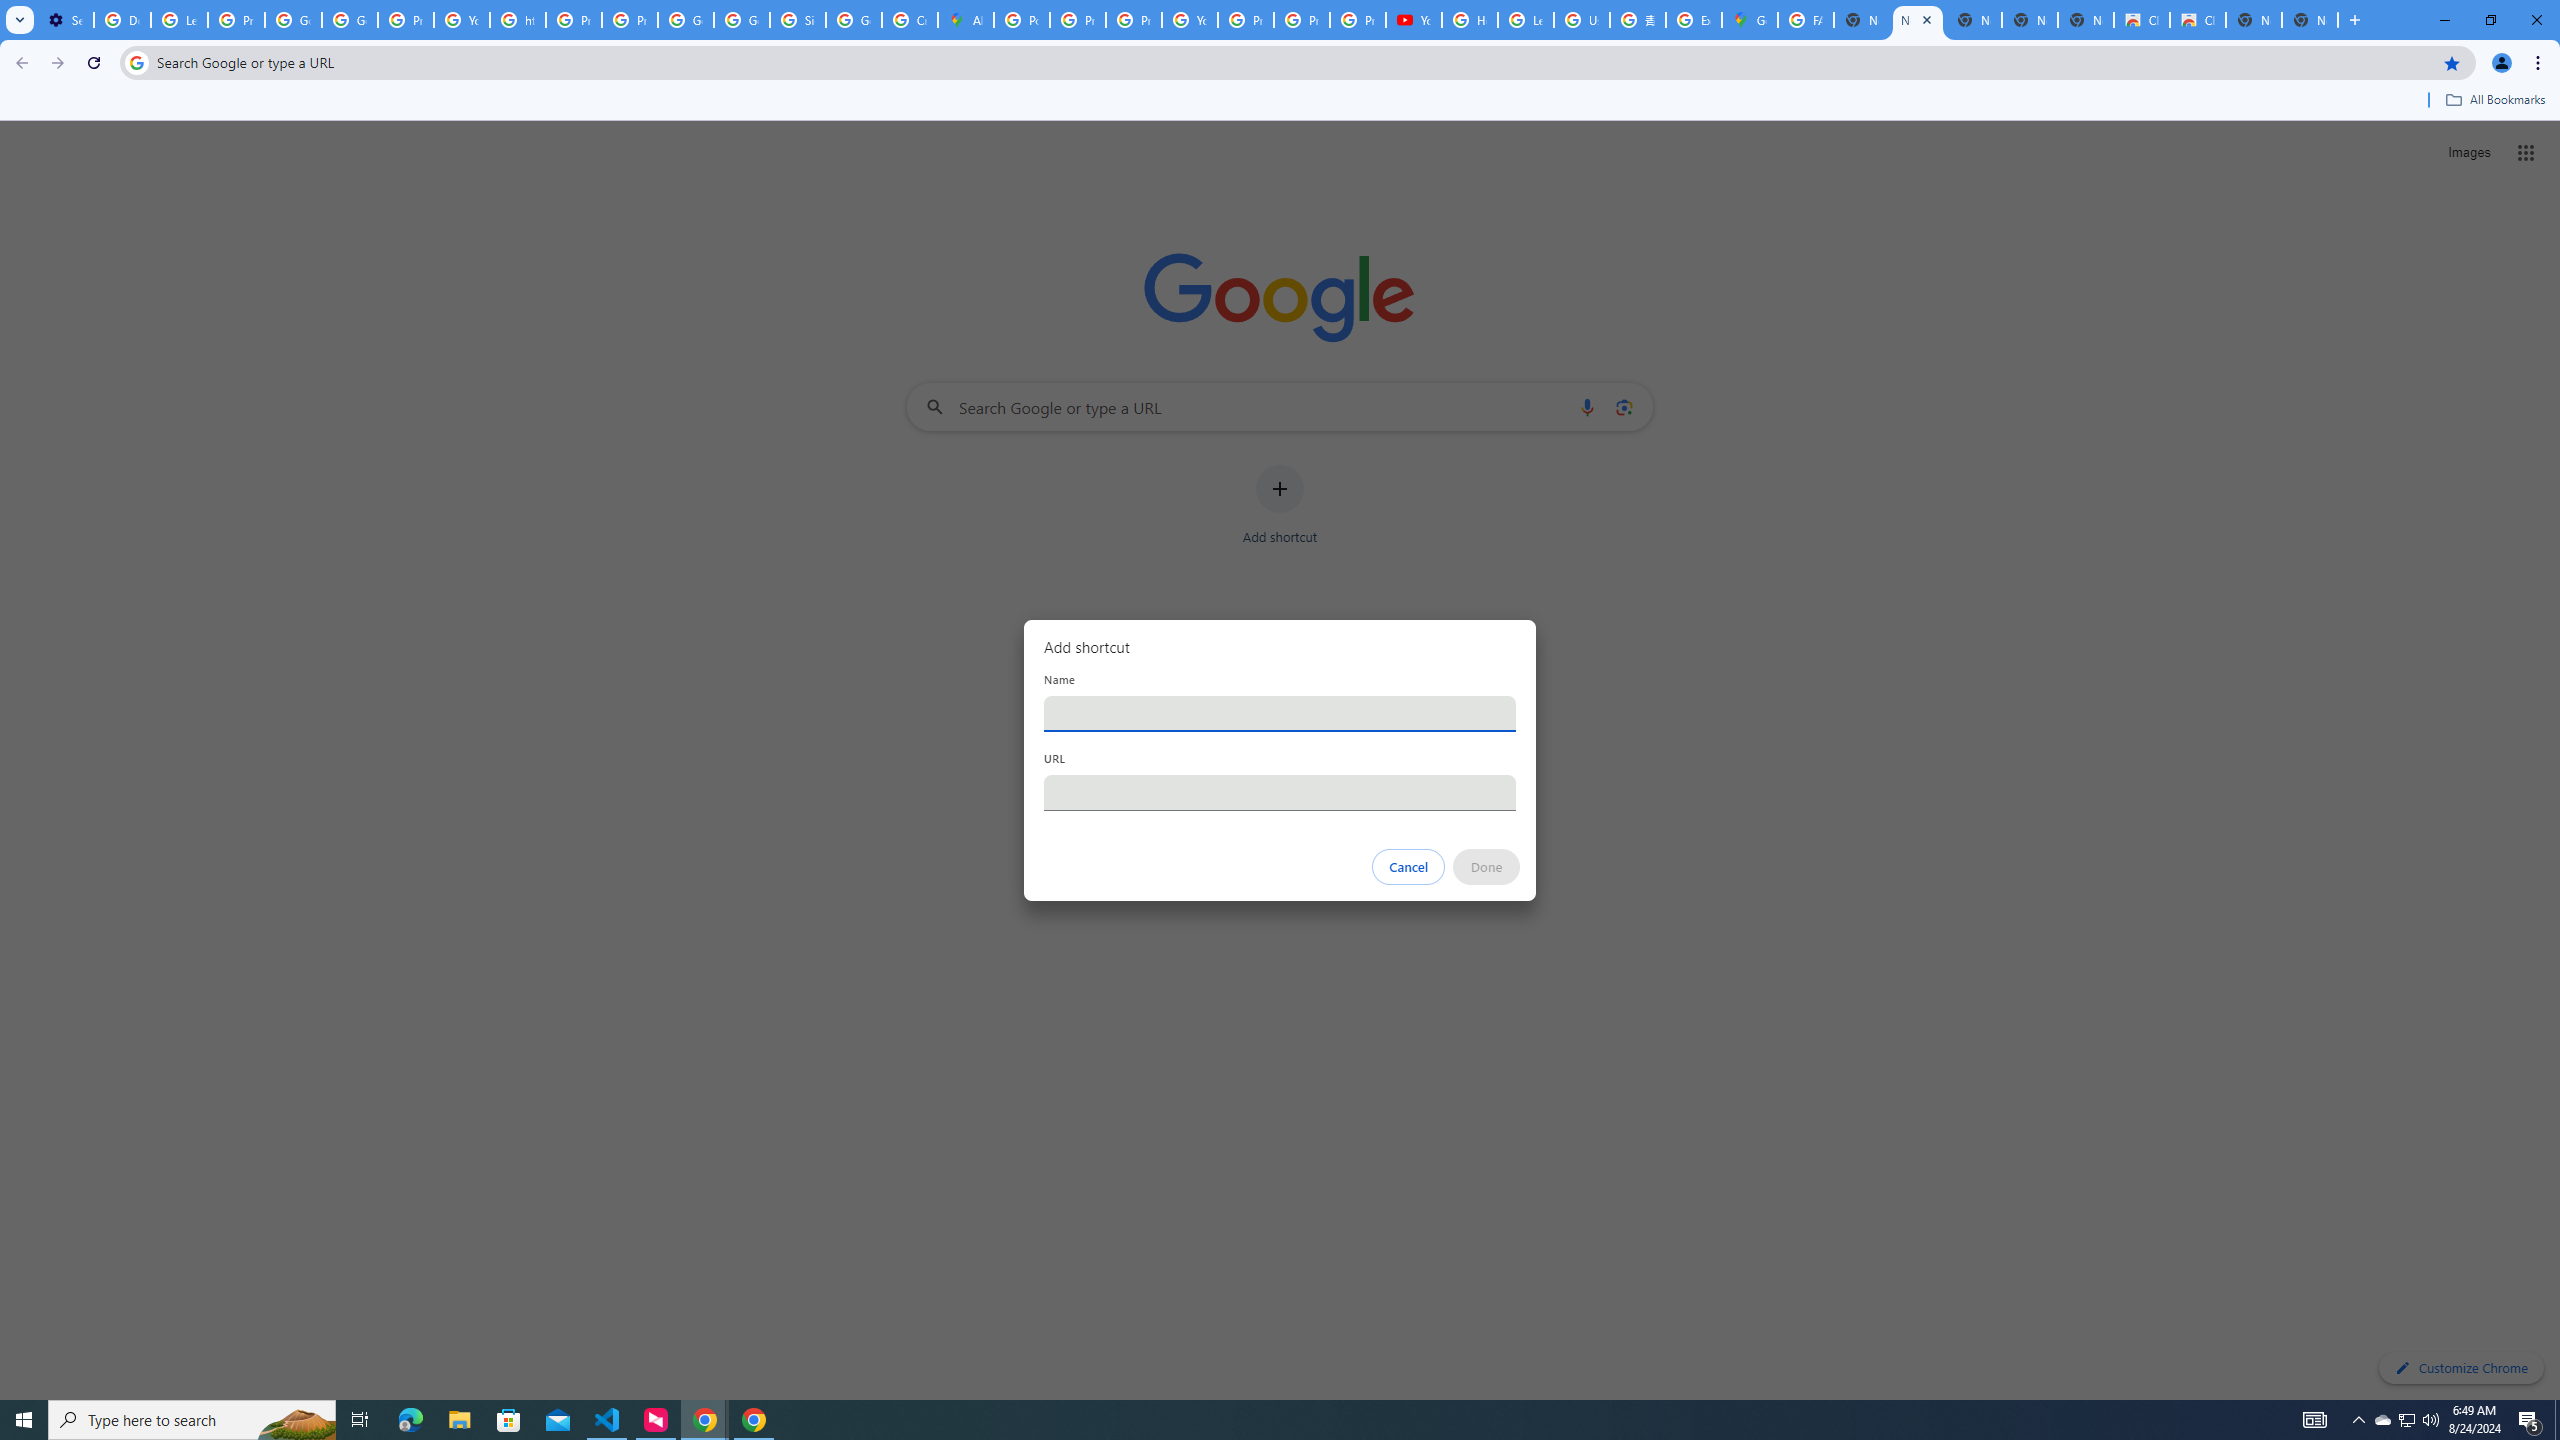 The width and height of the screenshot is (2560, 1440). Describe the element at coordinates (1078, 20) in the screenshot. I see `Privacy Help Center - Policies Help` at that location.